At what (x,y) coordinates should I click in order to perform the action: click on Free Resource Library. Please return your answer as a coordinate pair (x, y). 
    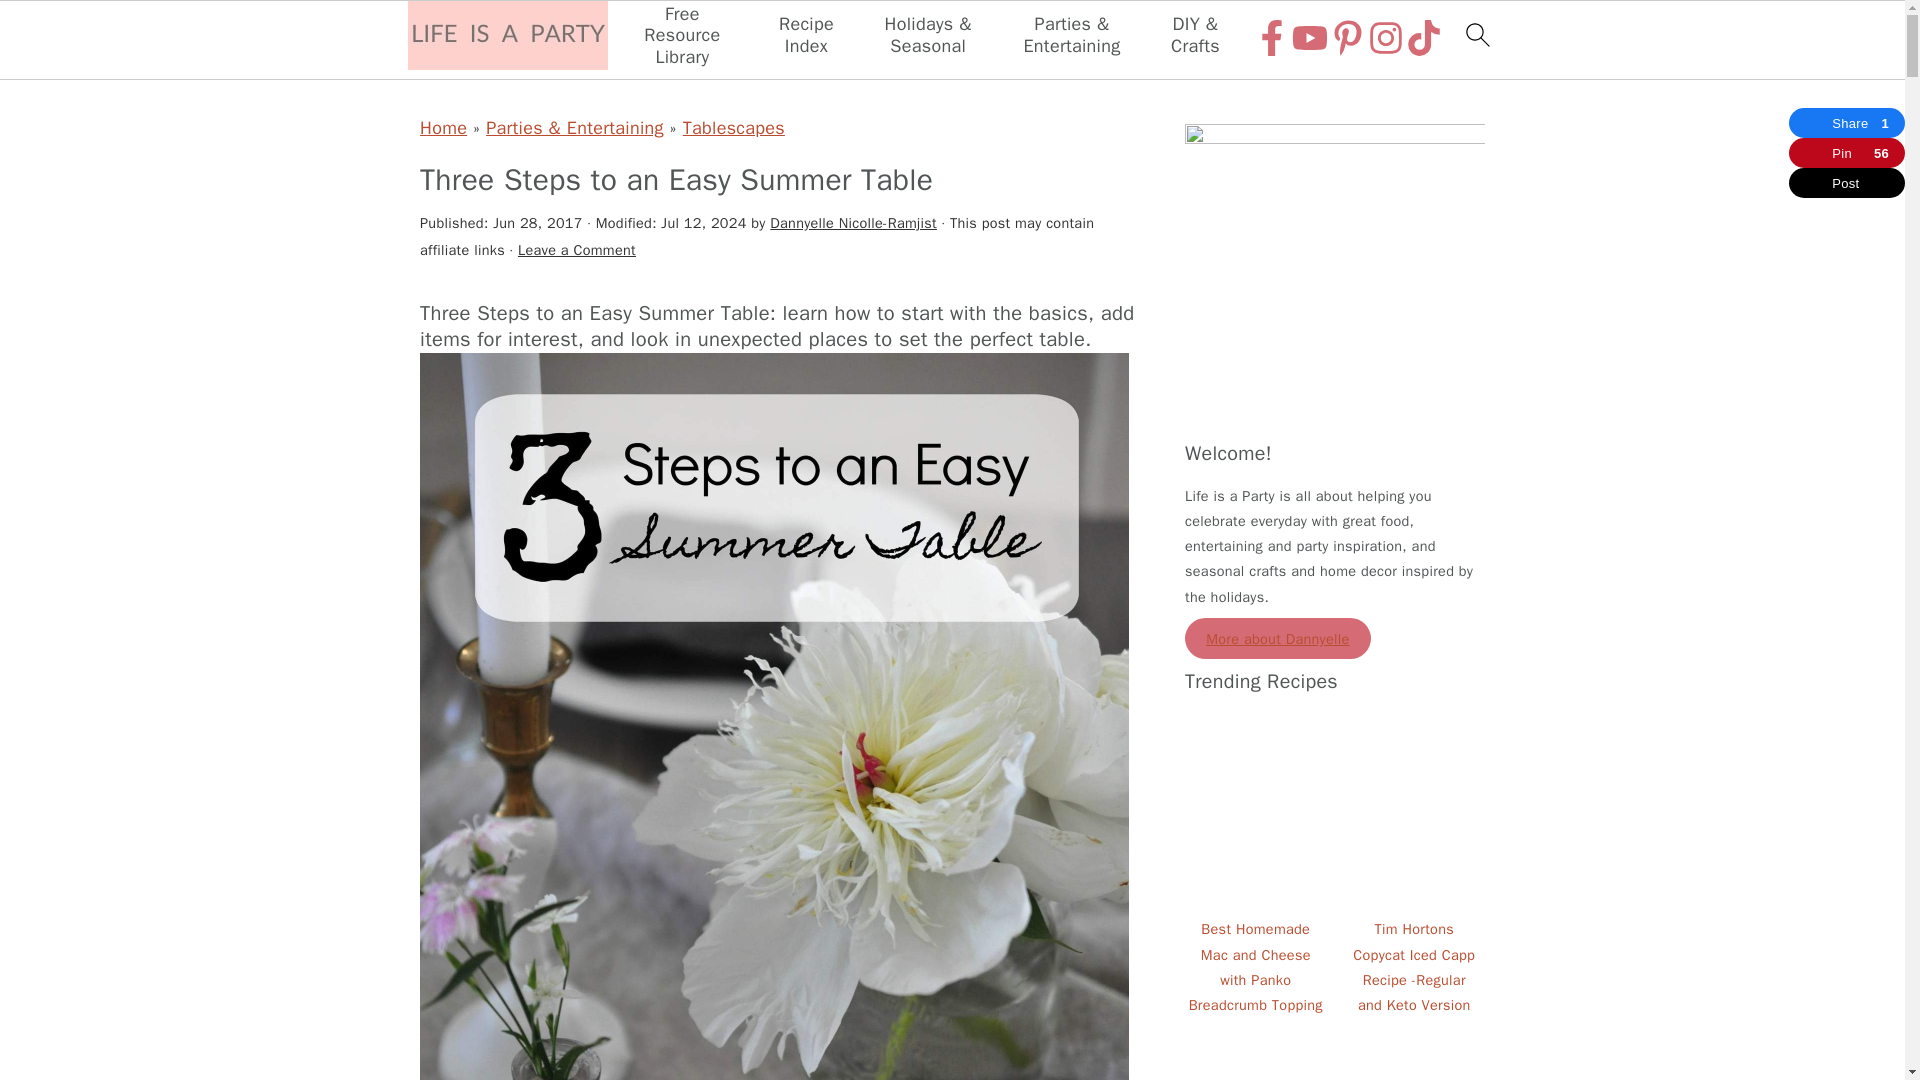
    Looking at the image, I should click on (682, 36).